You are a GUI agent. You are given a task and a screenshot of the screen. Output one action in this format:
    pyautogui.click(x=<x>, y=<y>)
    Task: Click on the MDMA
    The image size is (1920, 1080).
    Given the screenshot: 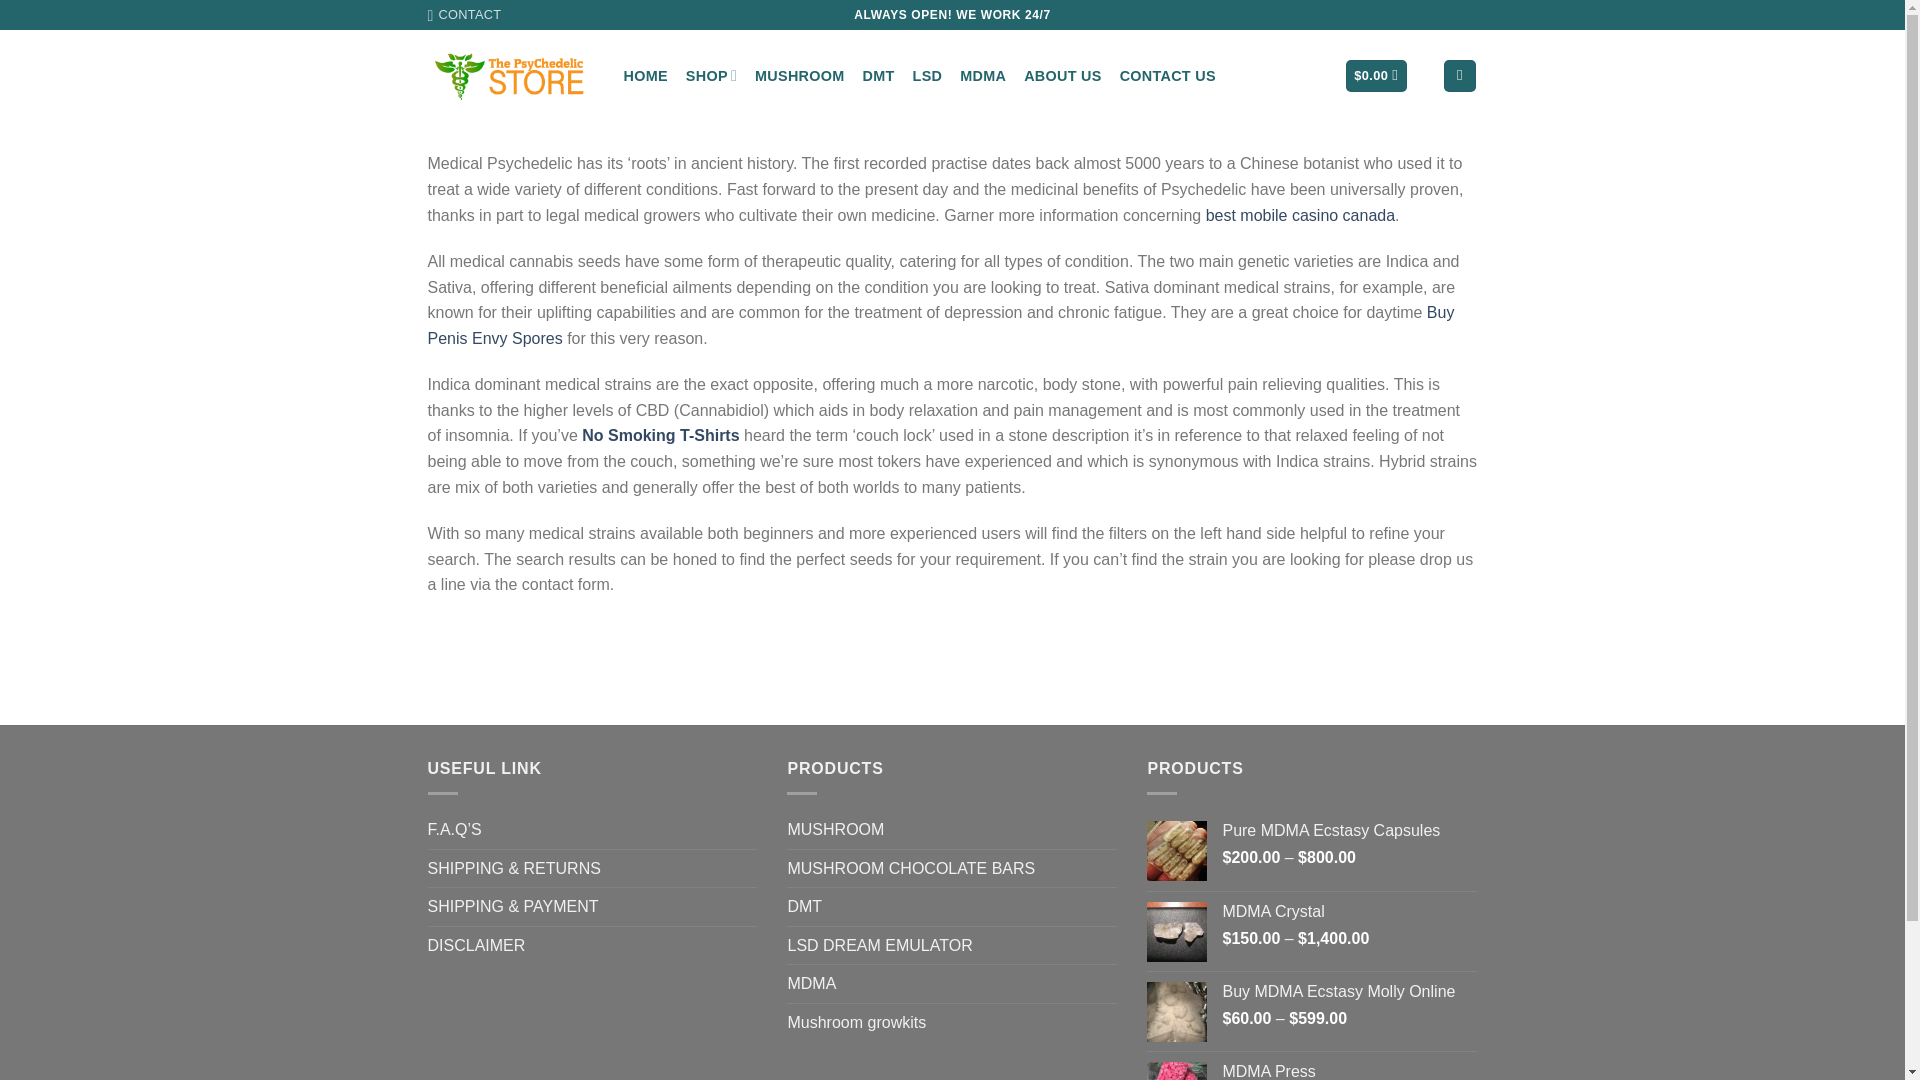 What is the action you would take?
    pyautogui.click(x=983, y=76)
    